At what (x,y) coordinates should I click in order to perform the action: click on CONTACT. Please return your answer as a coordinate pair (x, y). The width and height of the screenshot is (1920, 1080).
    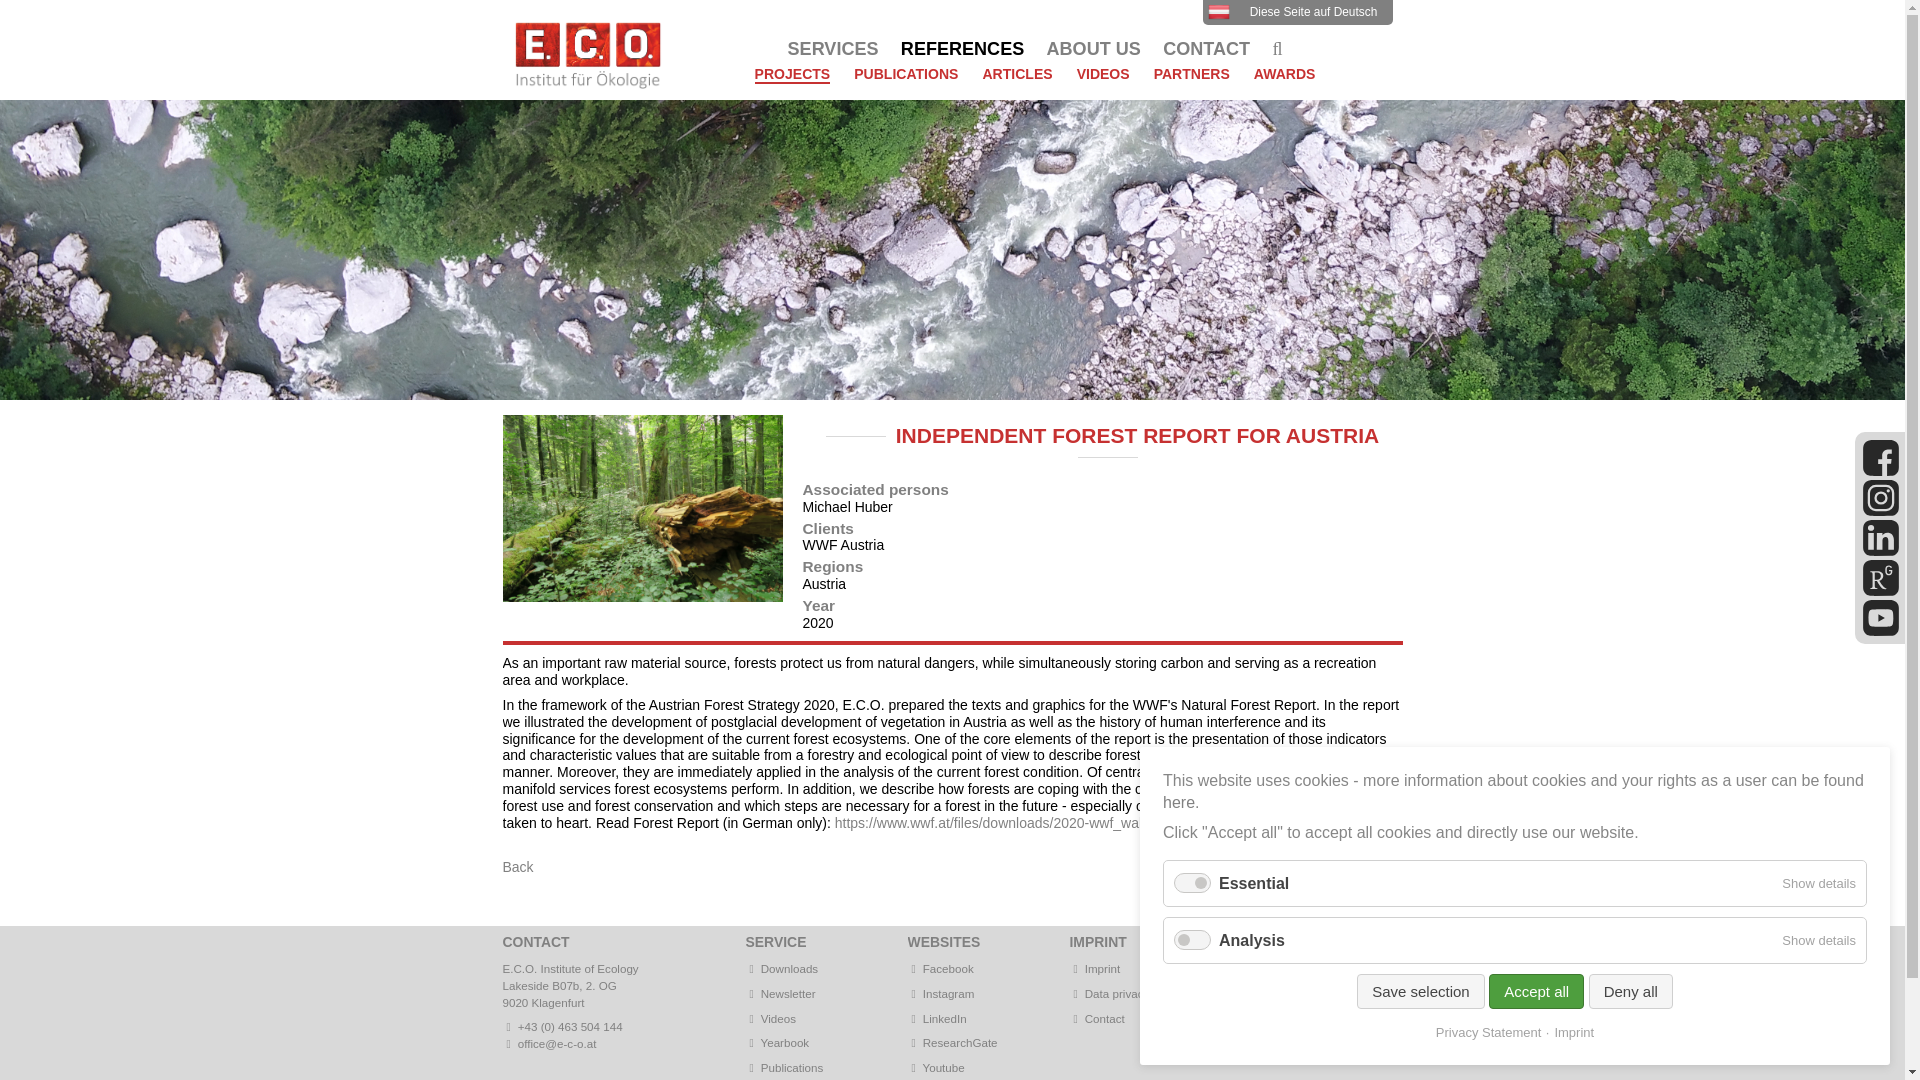
    Looking at the image, I should click on (1206, 50).